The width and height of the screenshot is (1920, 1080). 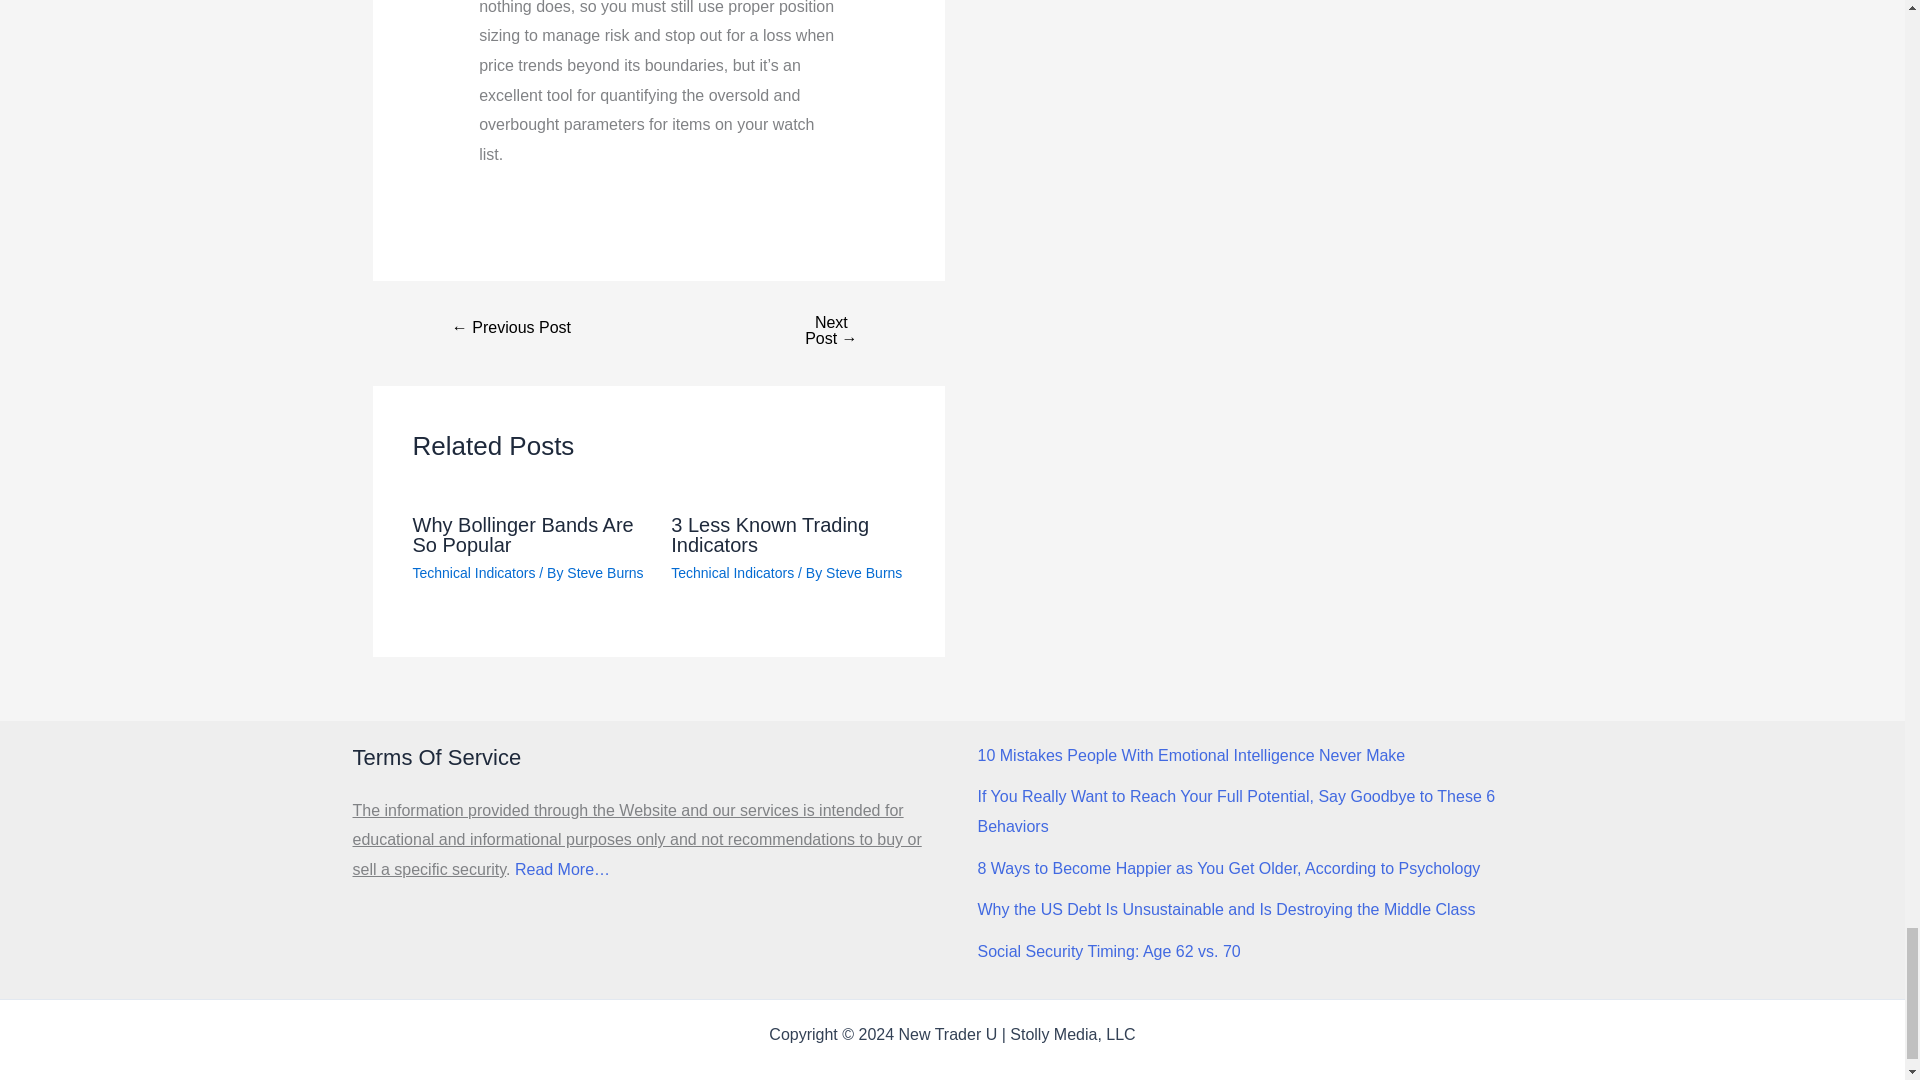 What do you see at coordinates (864, 572) in the screenshot?
I see `View all posts by Steve Burns` at bounding box center [864, 572].